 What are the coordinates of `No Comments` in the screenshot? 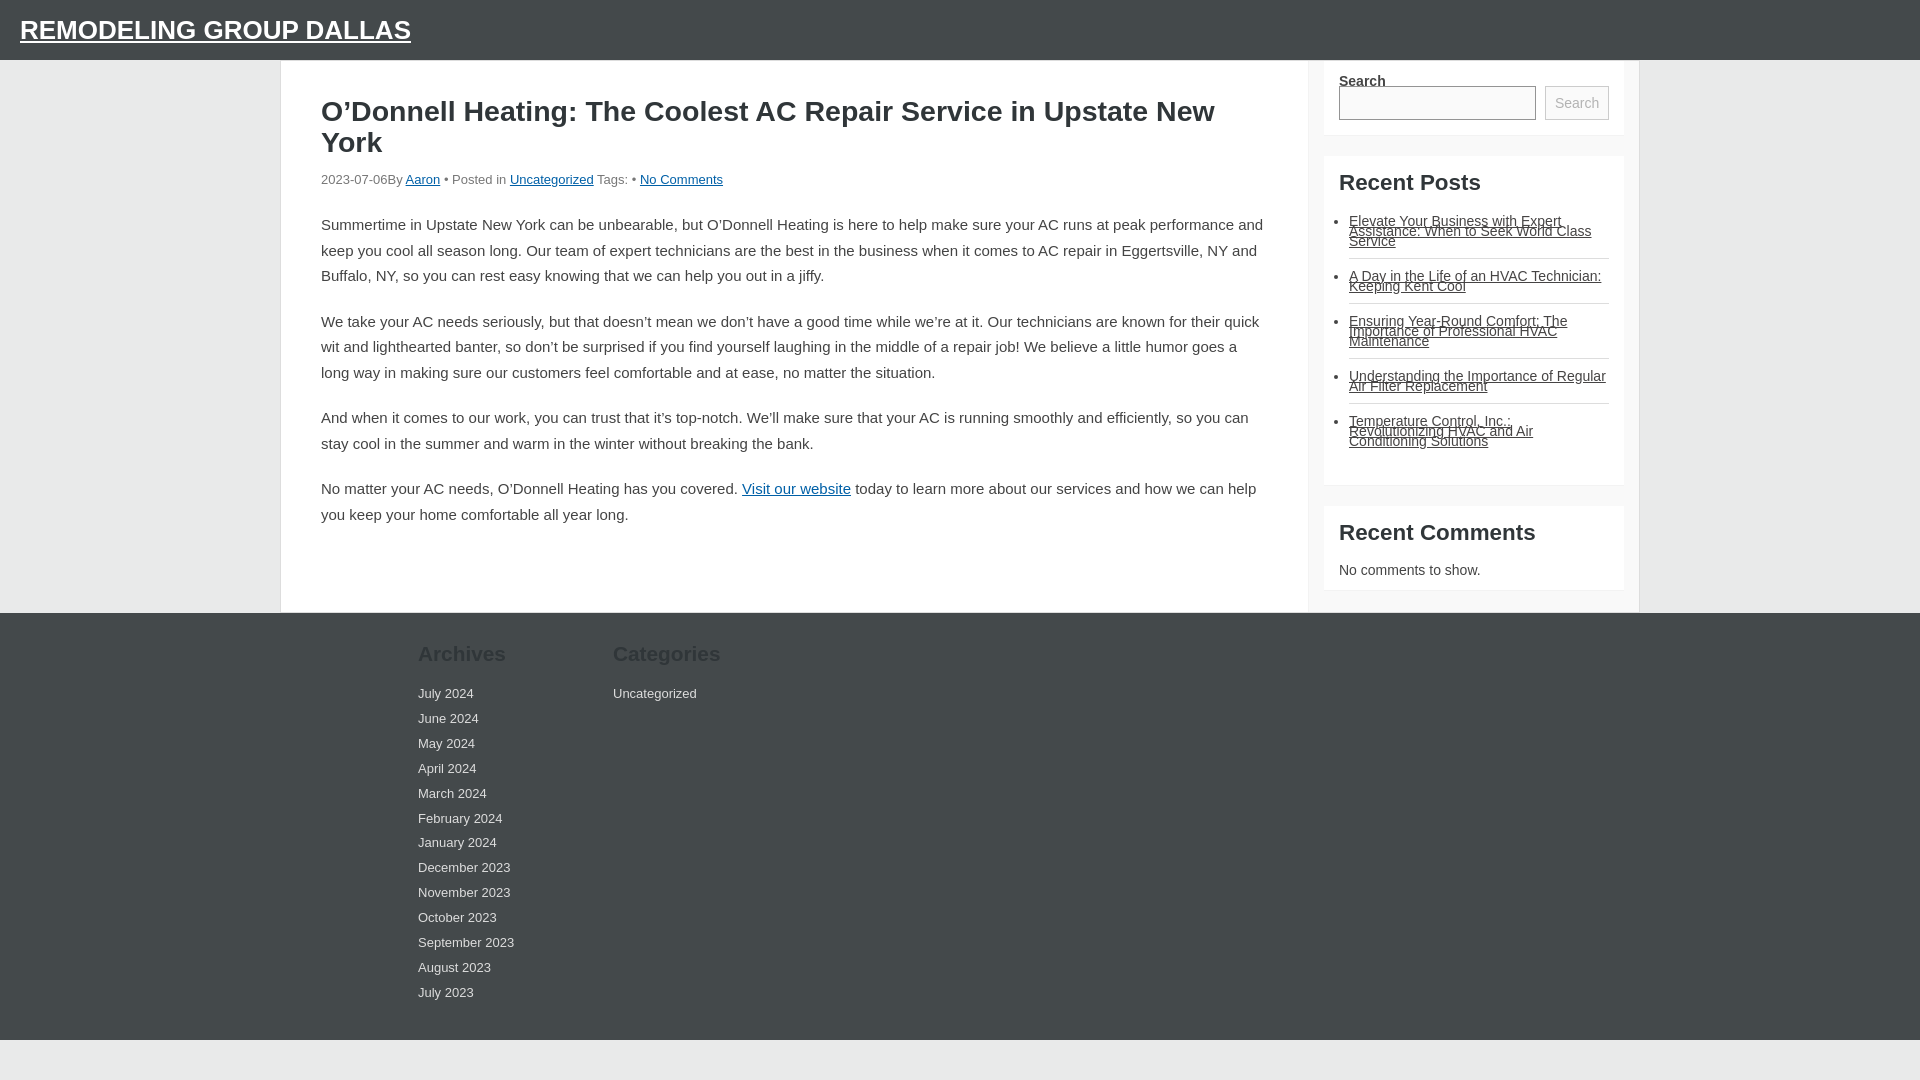 It's located at (681, 178).